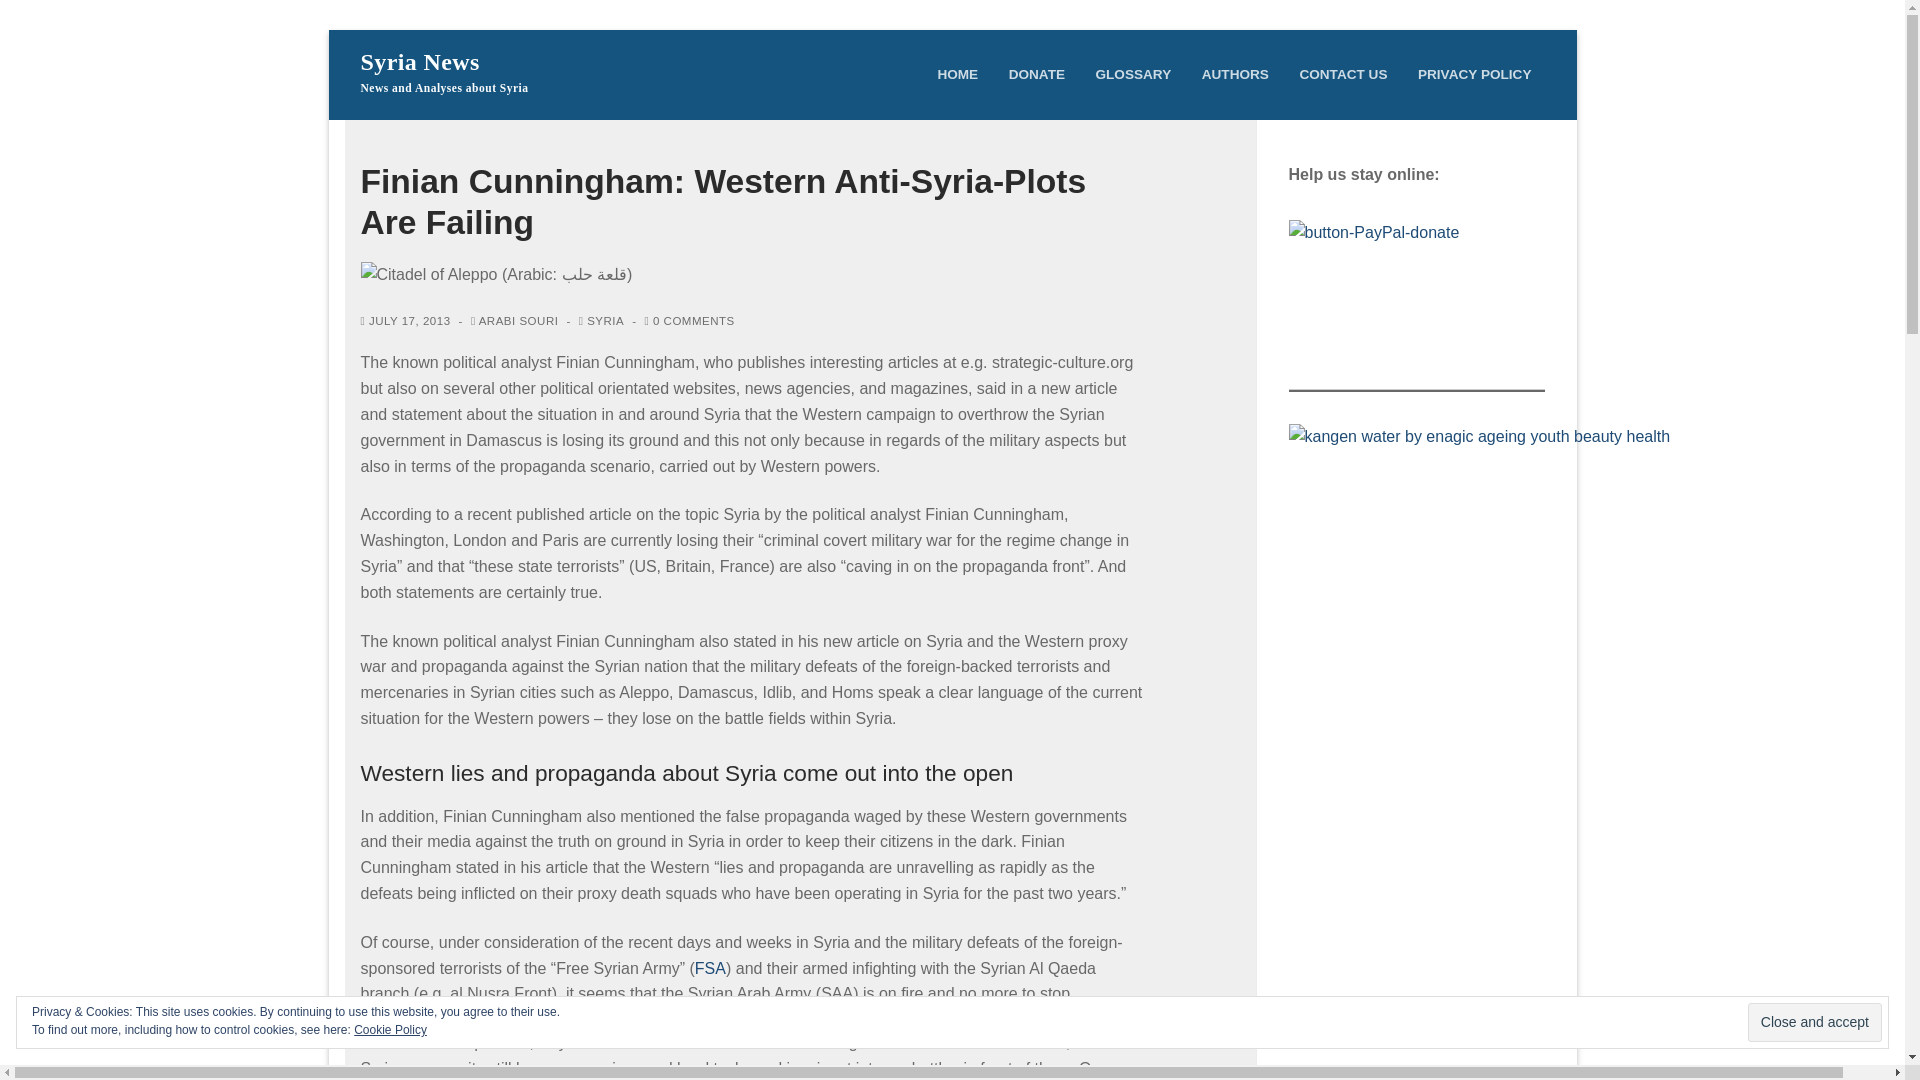 The height and width of the screenshot is (1080, 1920). I want to click on ARABI SOURI, so click(514, 321).